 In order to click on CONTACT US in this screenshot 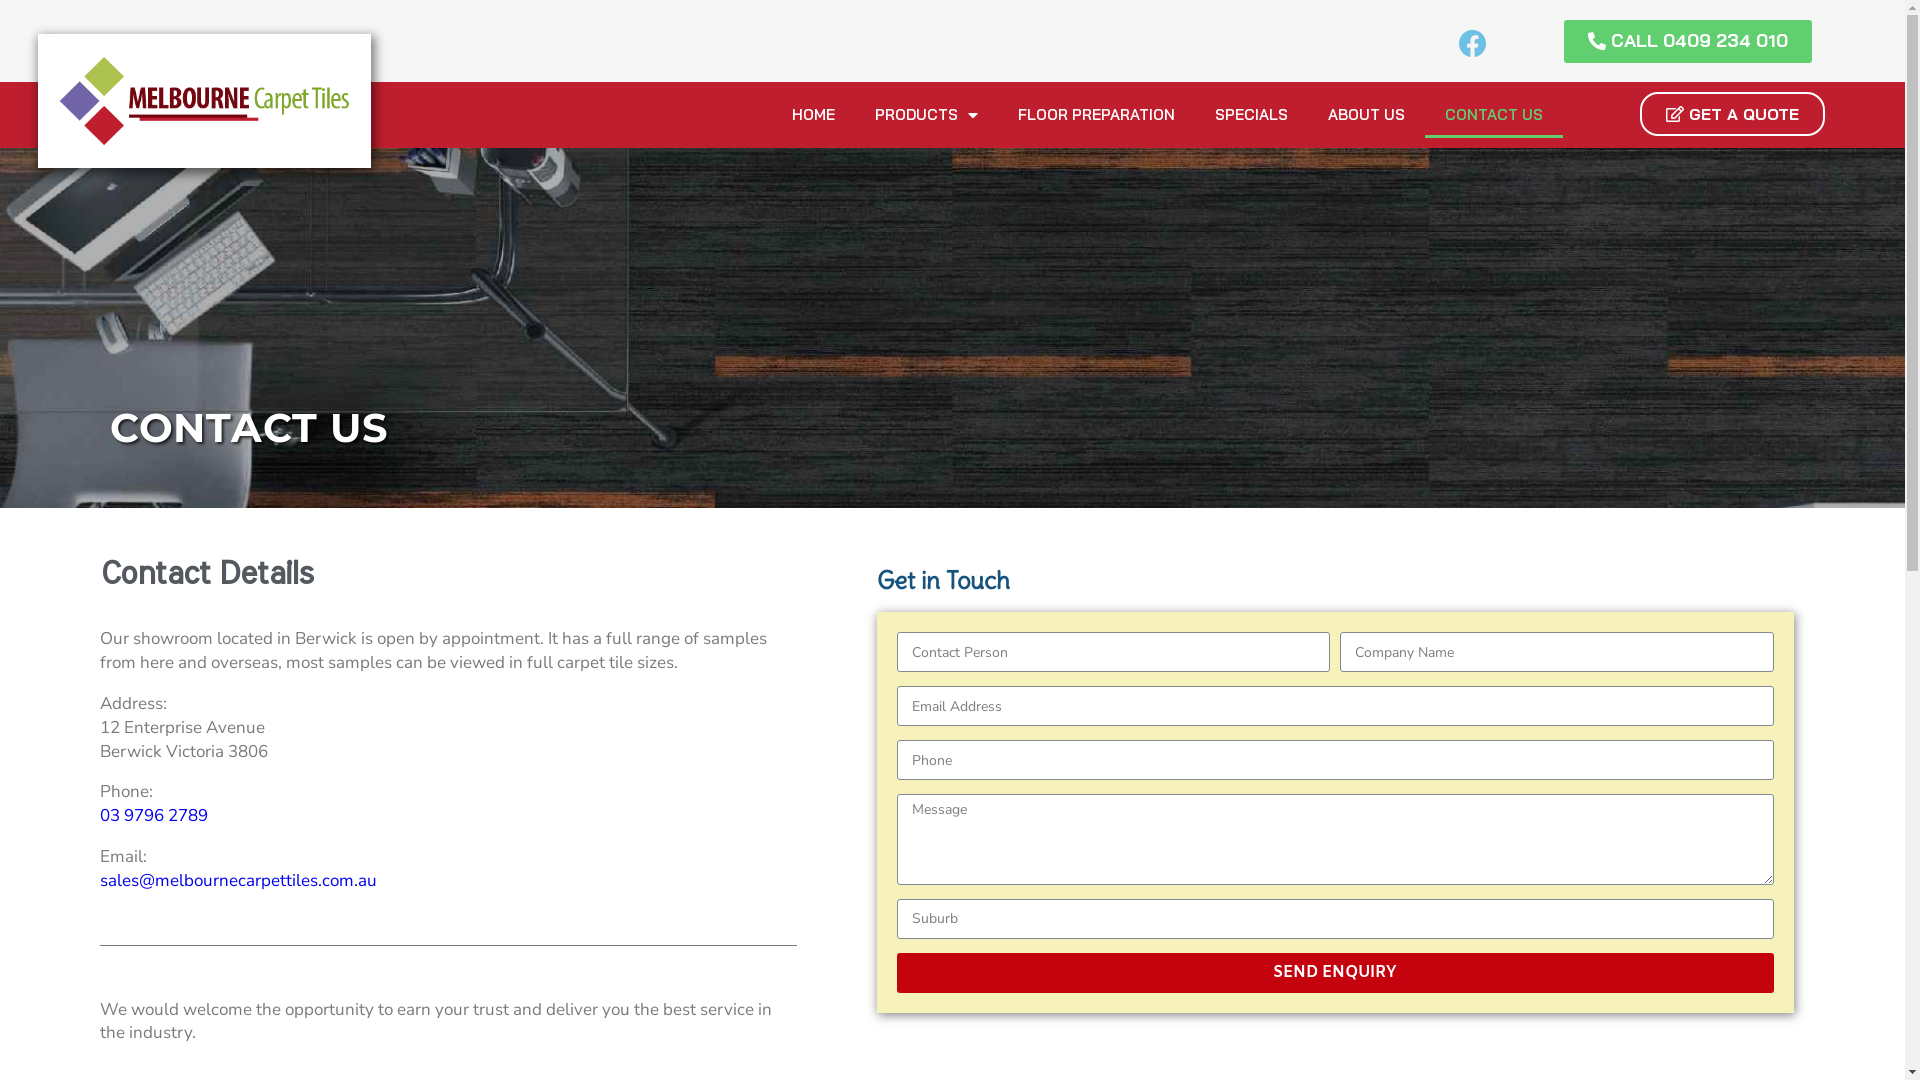, I will do `click(1494, 115)`.